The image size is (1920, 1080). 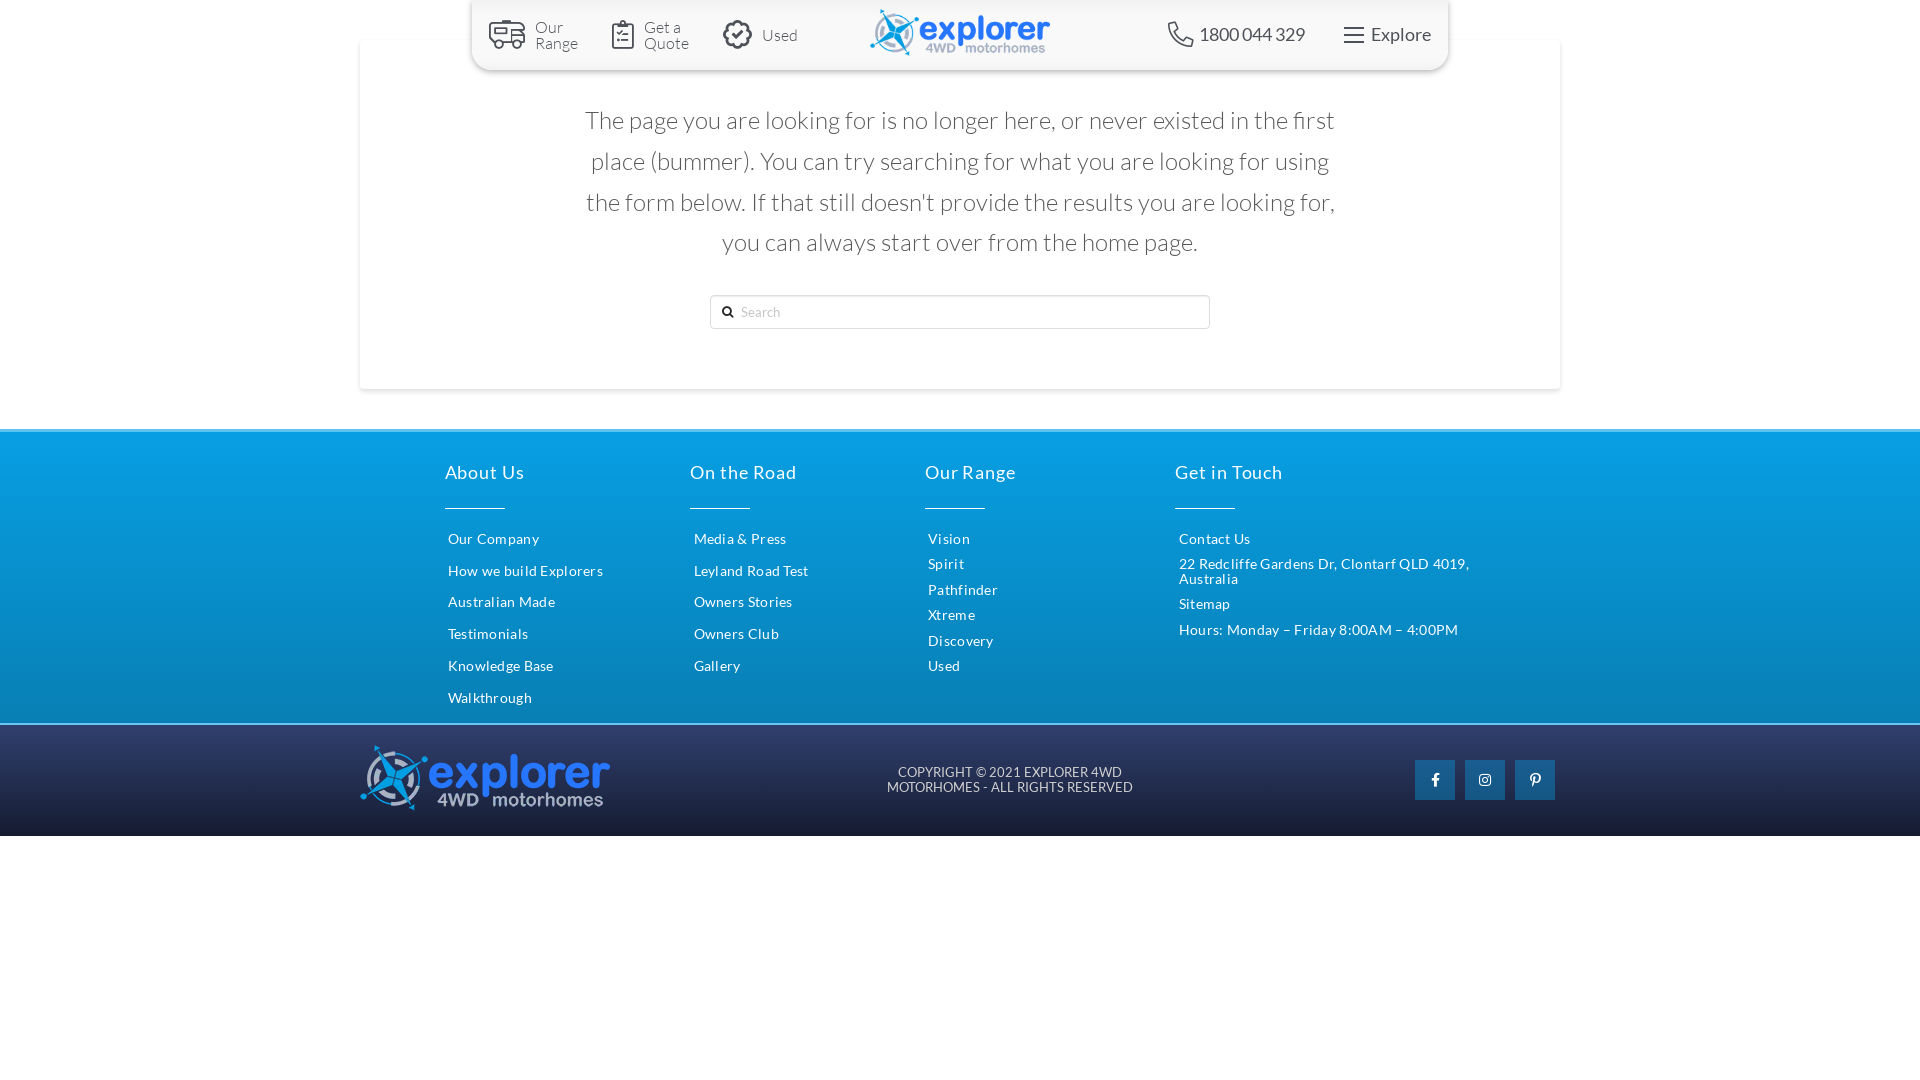 I want to click on Australian Made, so click(x=500, y=603).